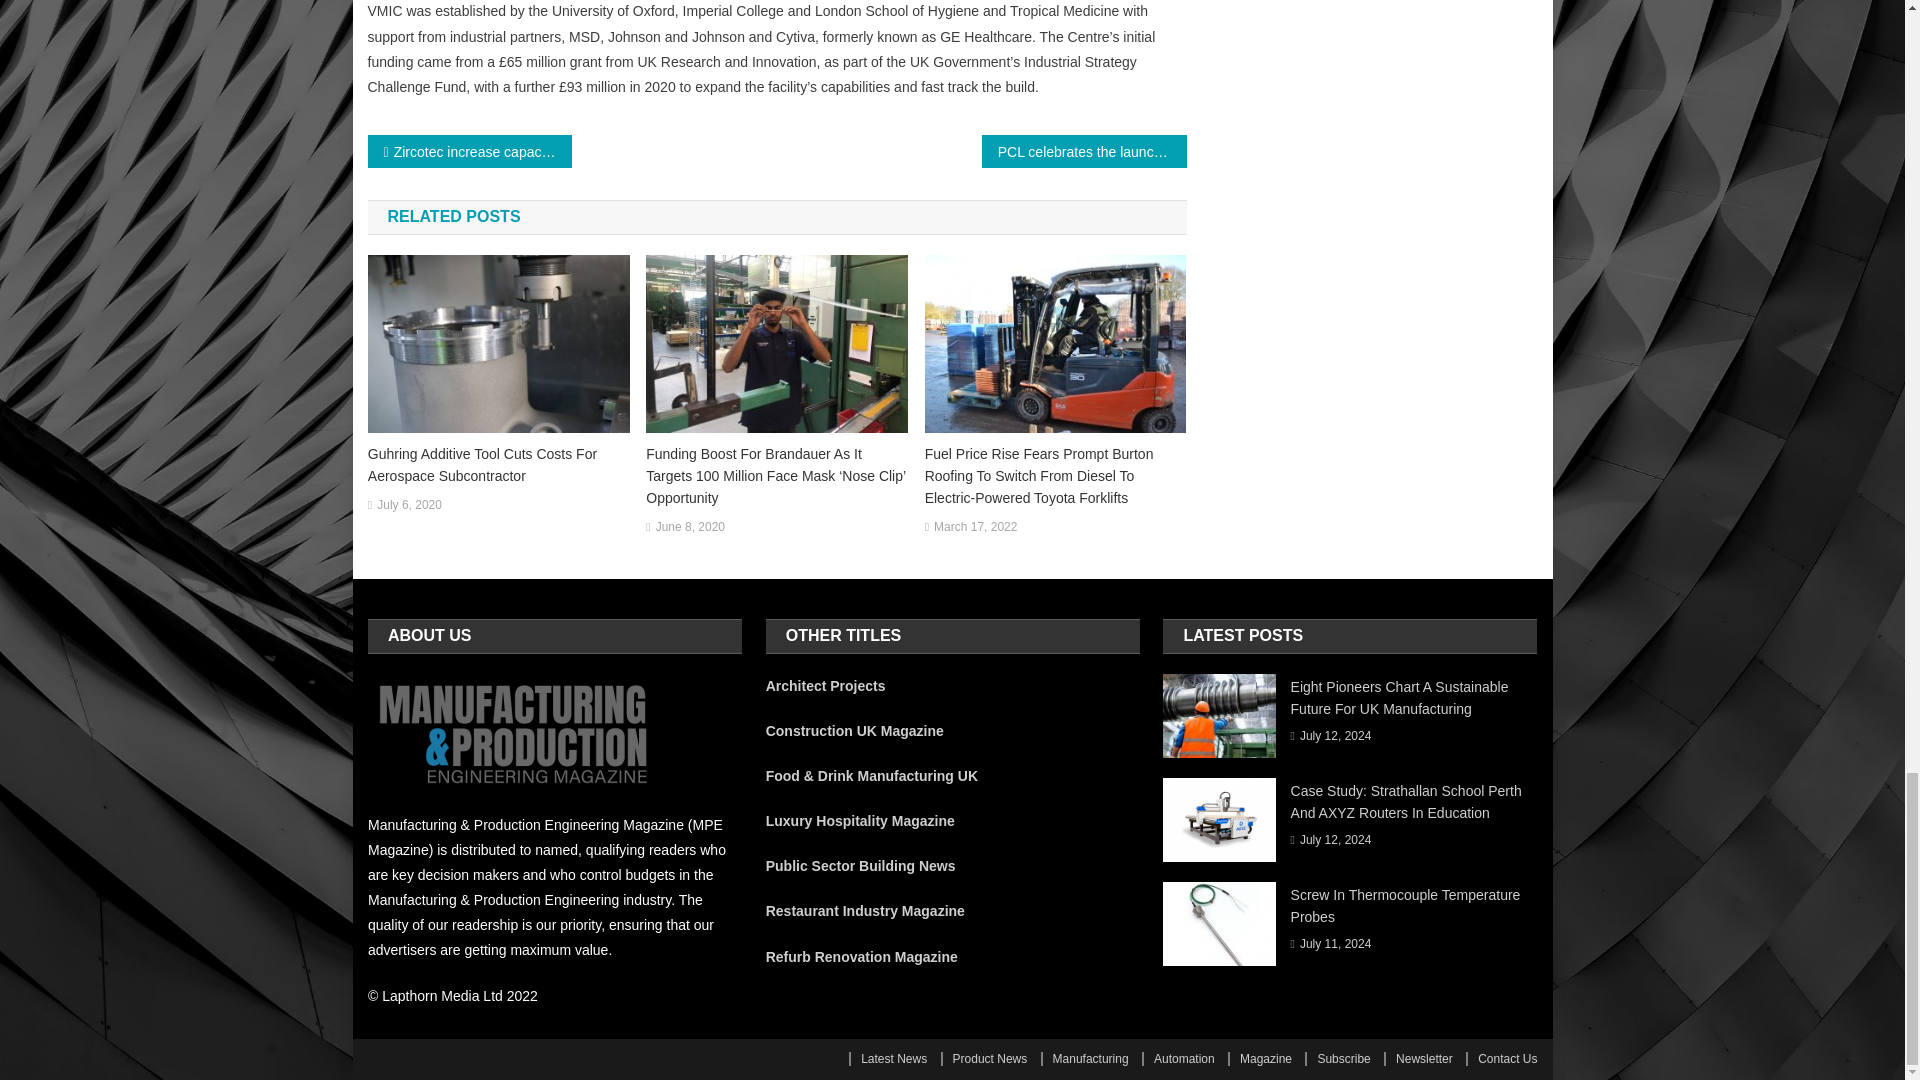 This screenshot has width=1920, height=1080. What do you see at coordinates (975, 528) in the screenshot?
I see `March 17, 2022` at bounding box center [975, 528].